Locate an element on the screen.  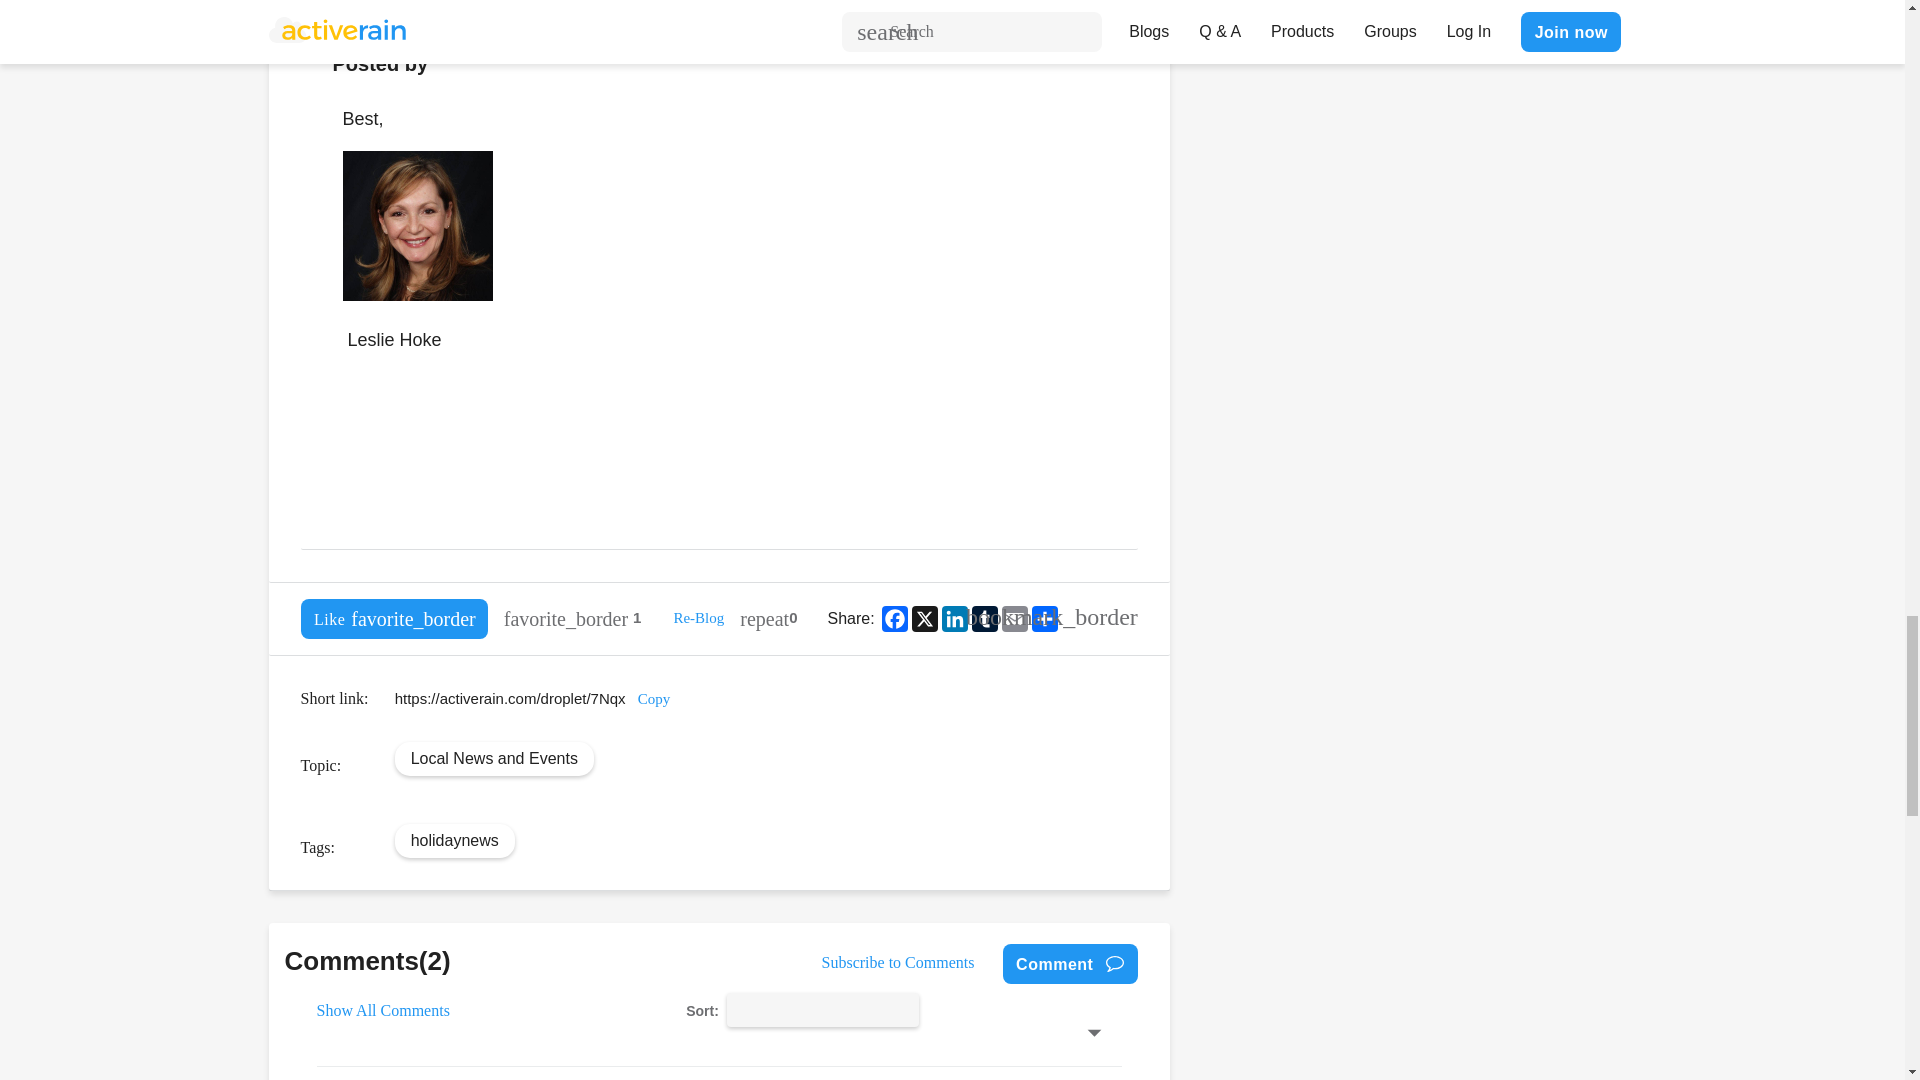
Copy is located at coordinates (654, 699).